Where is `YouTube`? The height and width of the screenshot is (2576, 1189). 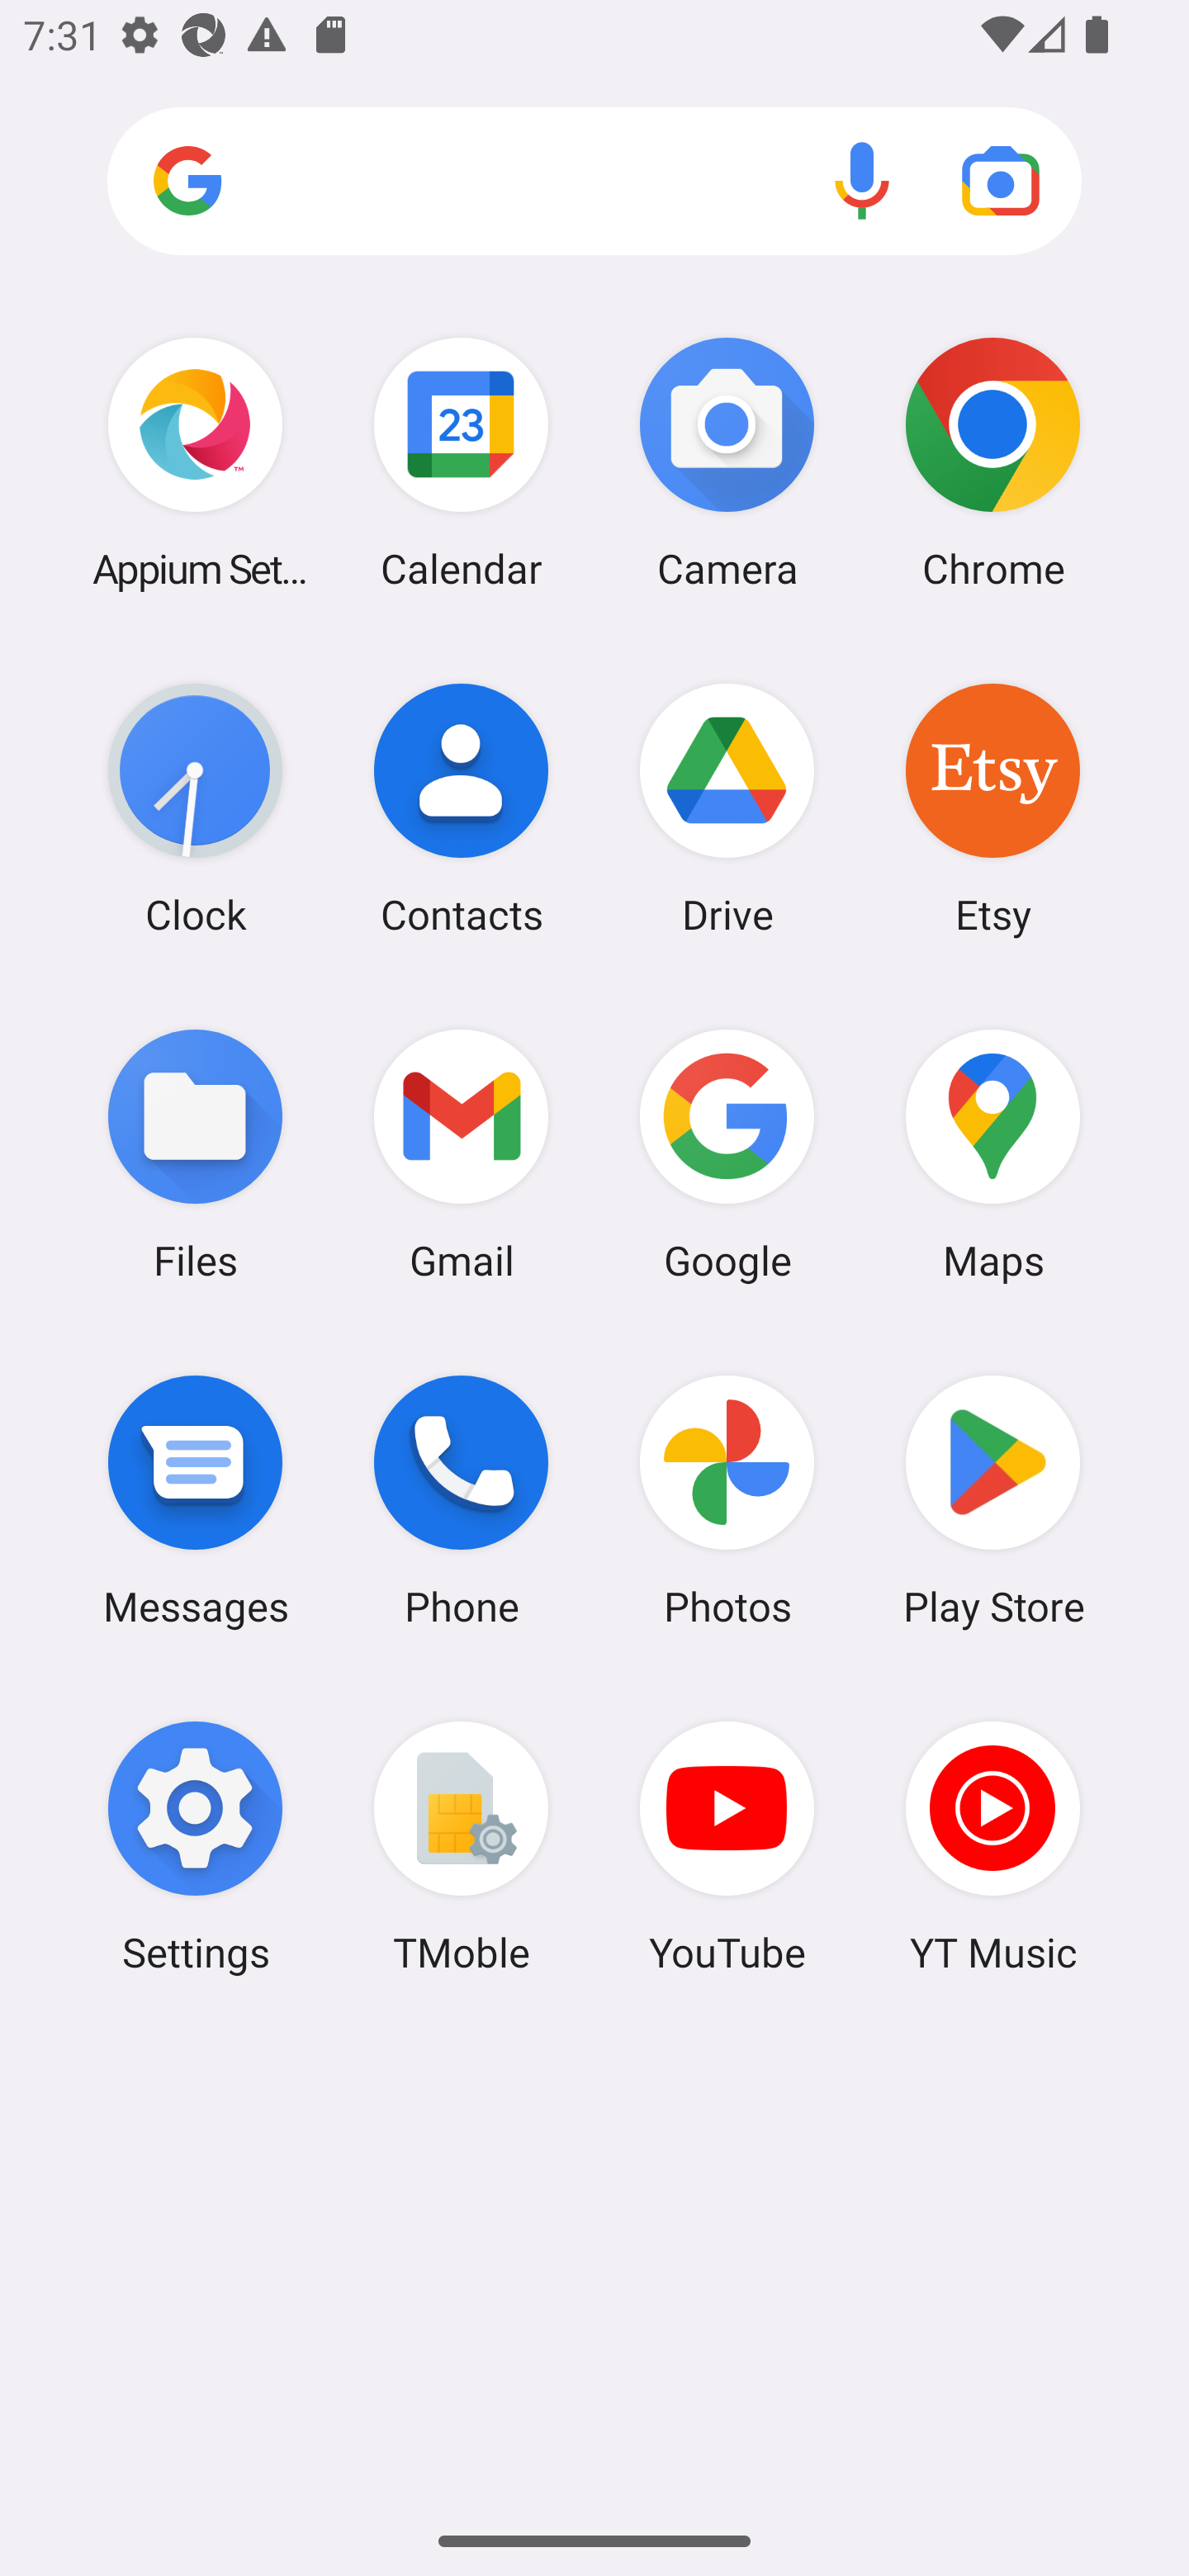 YouTube is located at coordinates (727, 1847).